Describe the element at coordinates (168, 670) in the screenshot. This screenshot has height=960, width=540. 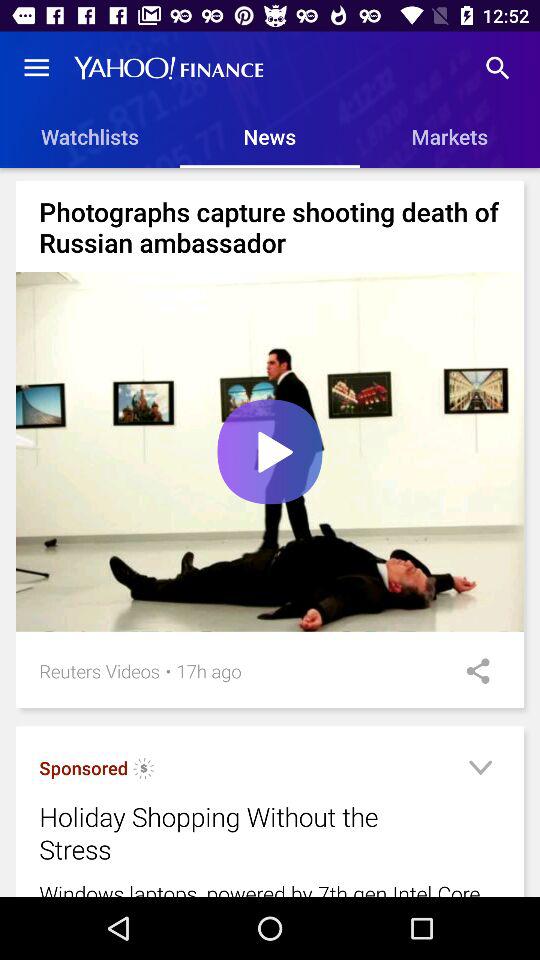
I see `press the icon next to reuters videos icon` at that location.